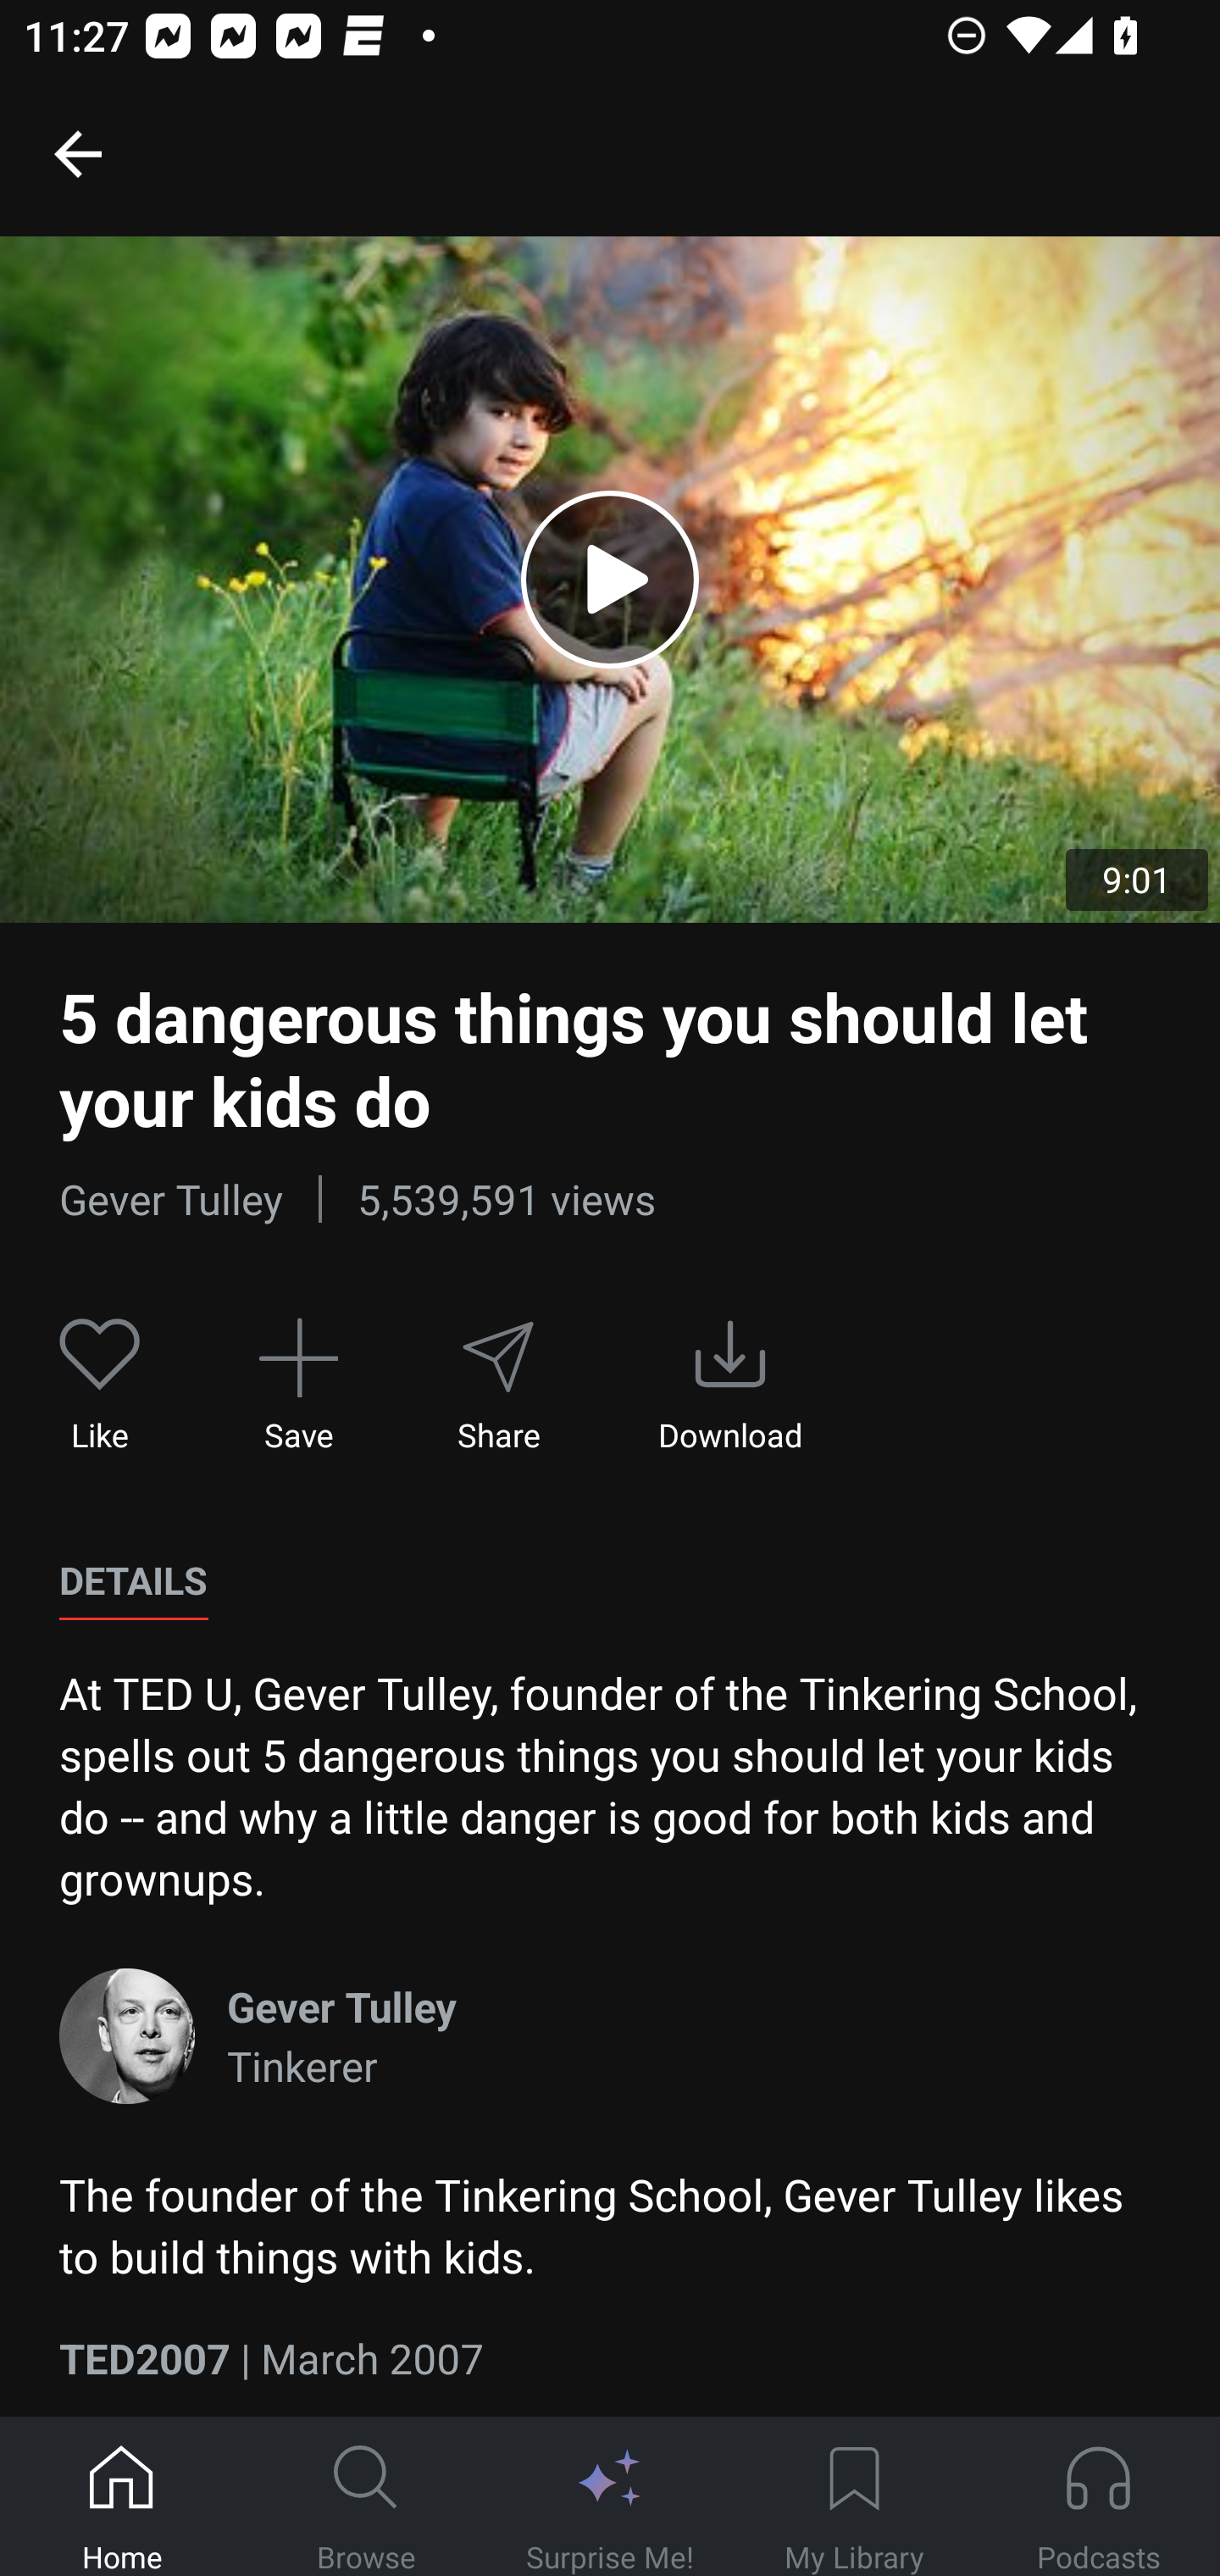 This screenshot has height=2576, width=1220. What do you see at coordinates (1098, 2497) in the screenshot?
I see `Podcasts` at bounding box center [1098, 2497].